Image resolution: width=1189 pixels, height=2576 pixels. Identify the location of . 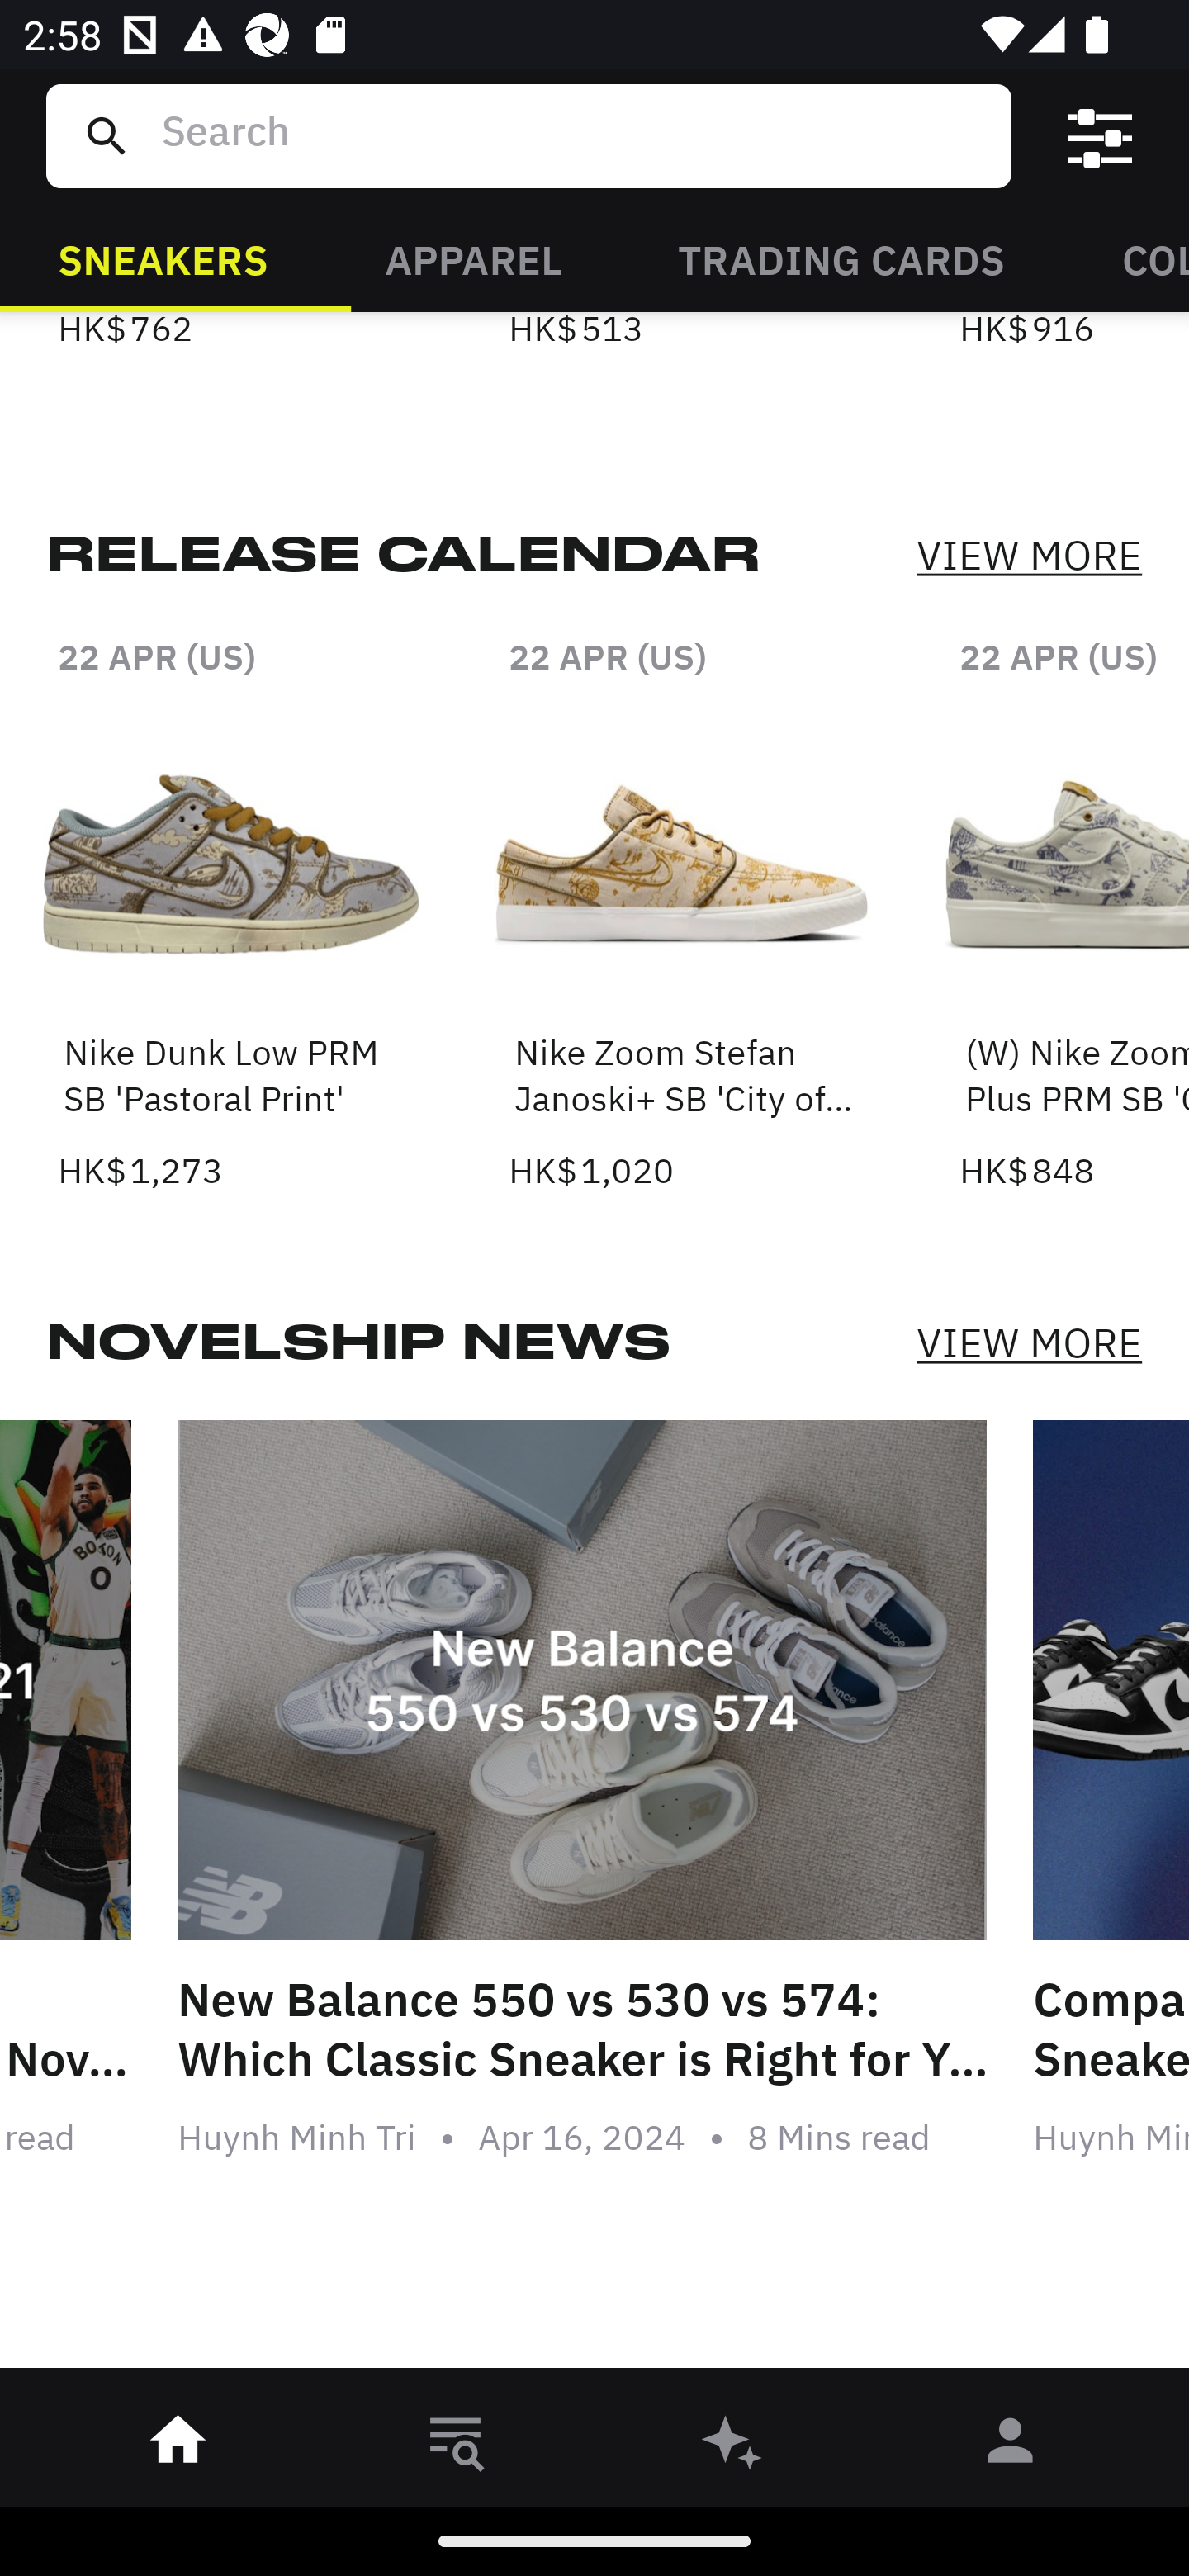
(1100, 136).